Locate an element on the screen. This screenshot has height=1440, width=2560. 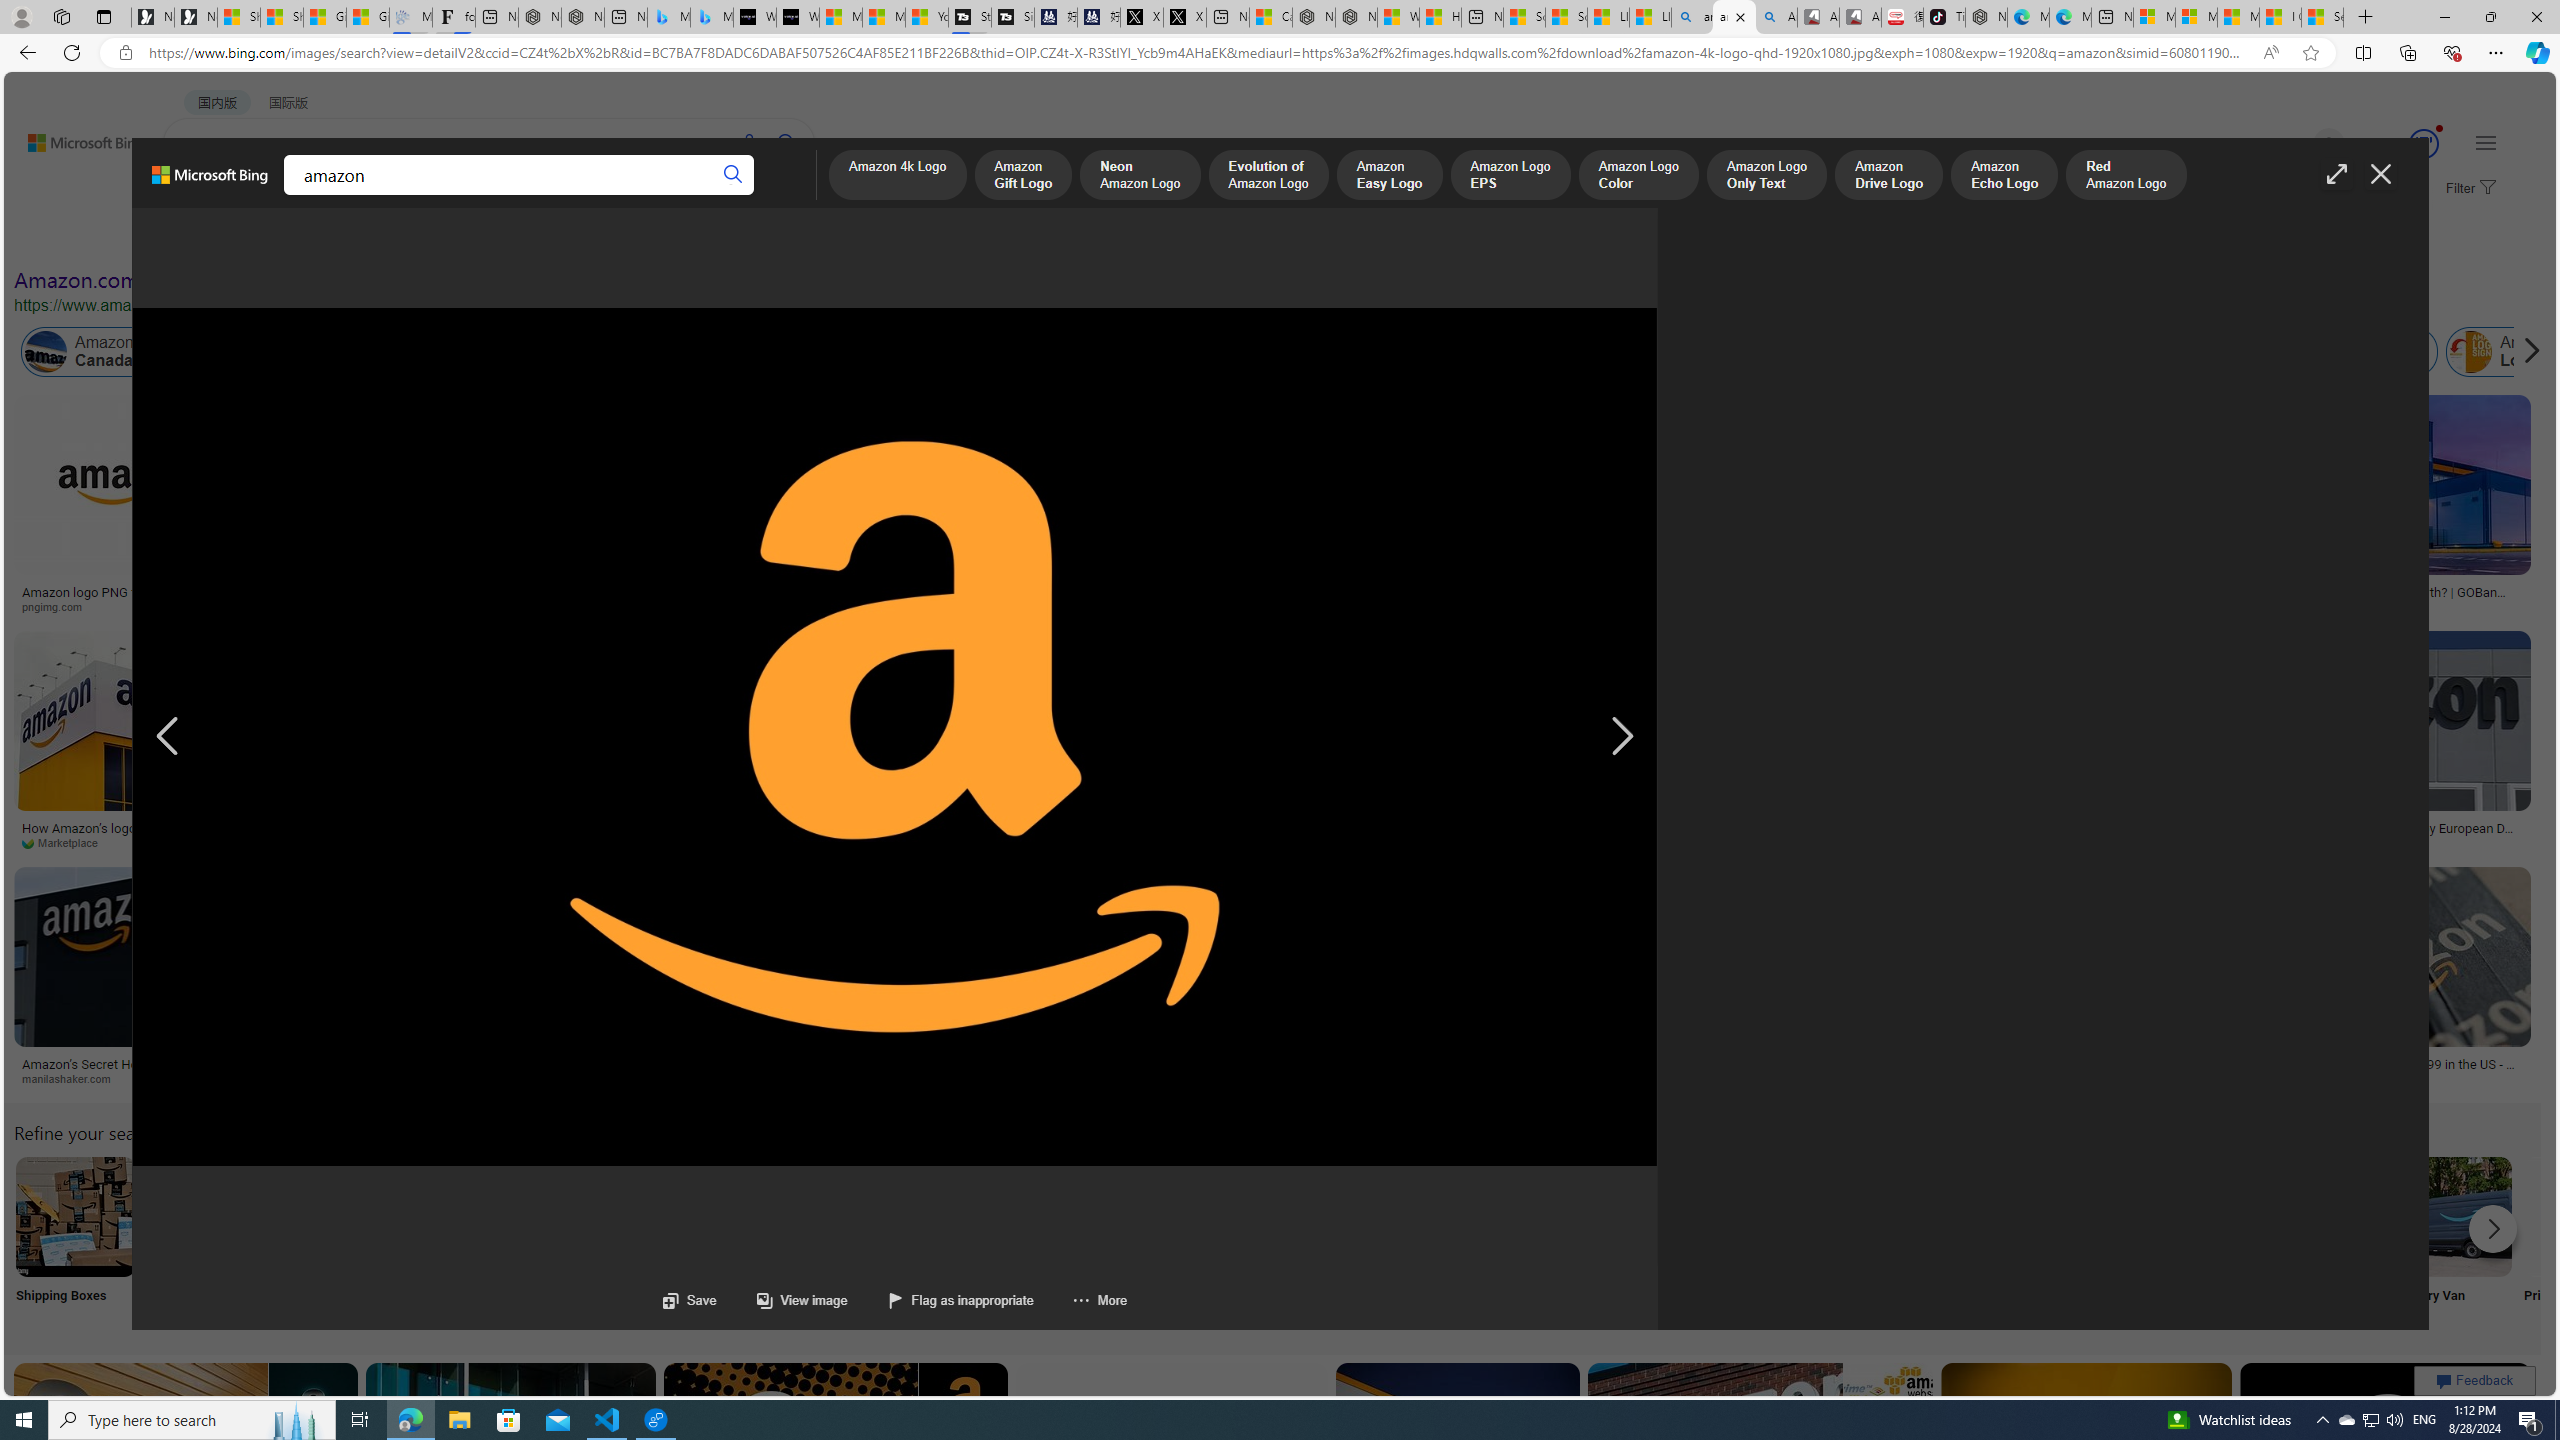
Image size is located at coordinates (224, 238).